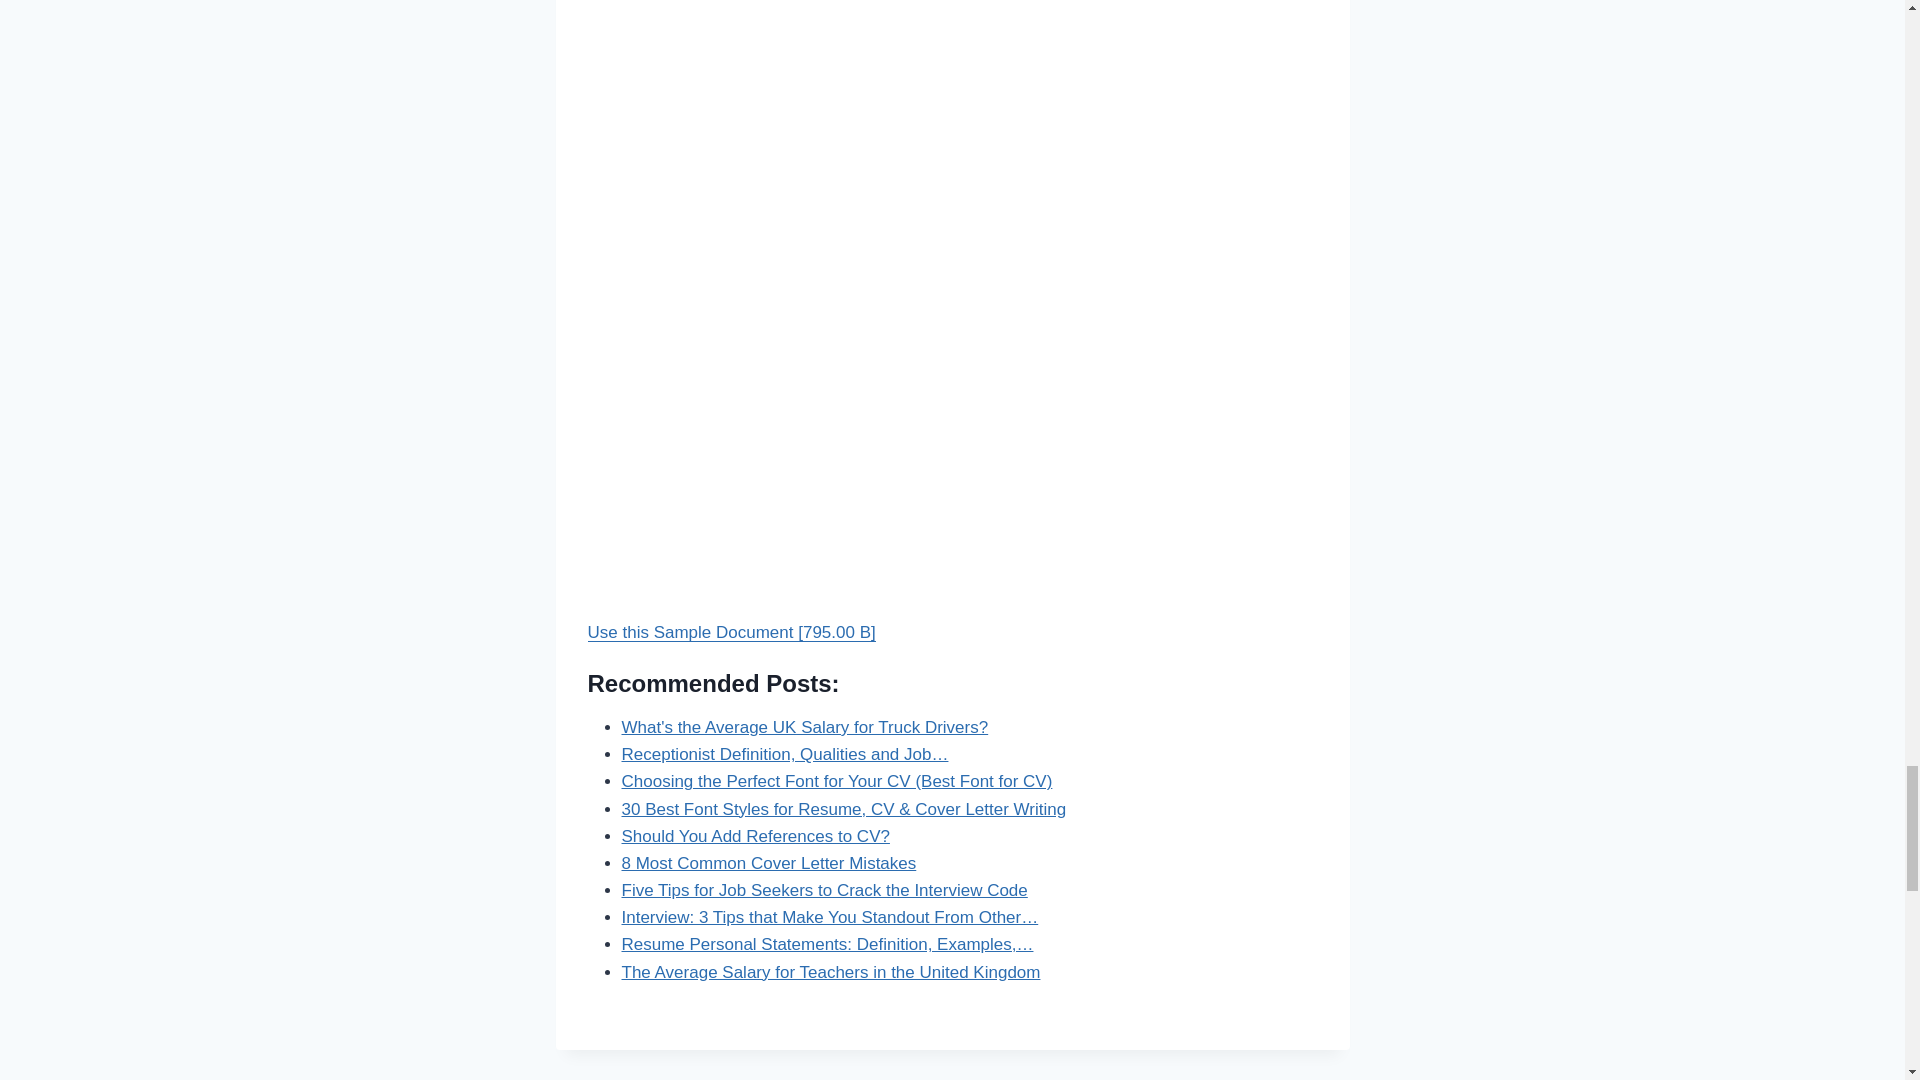 This screenshot has width=1920, height=1080. Describe the element at coordinates (805, 727) in the screenshot. I see `What's the Average UK Salary for Truck Drivers?` at that location.